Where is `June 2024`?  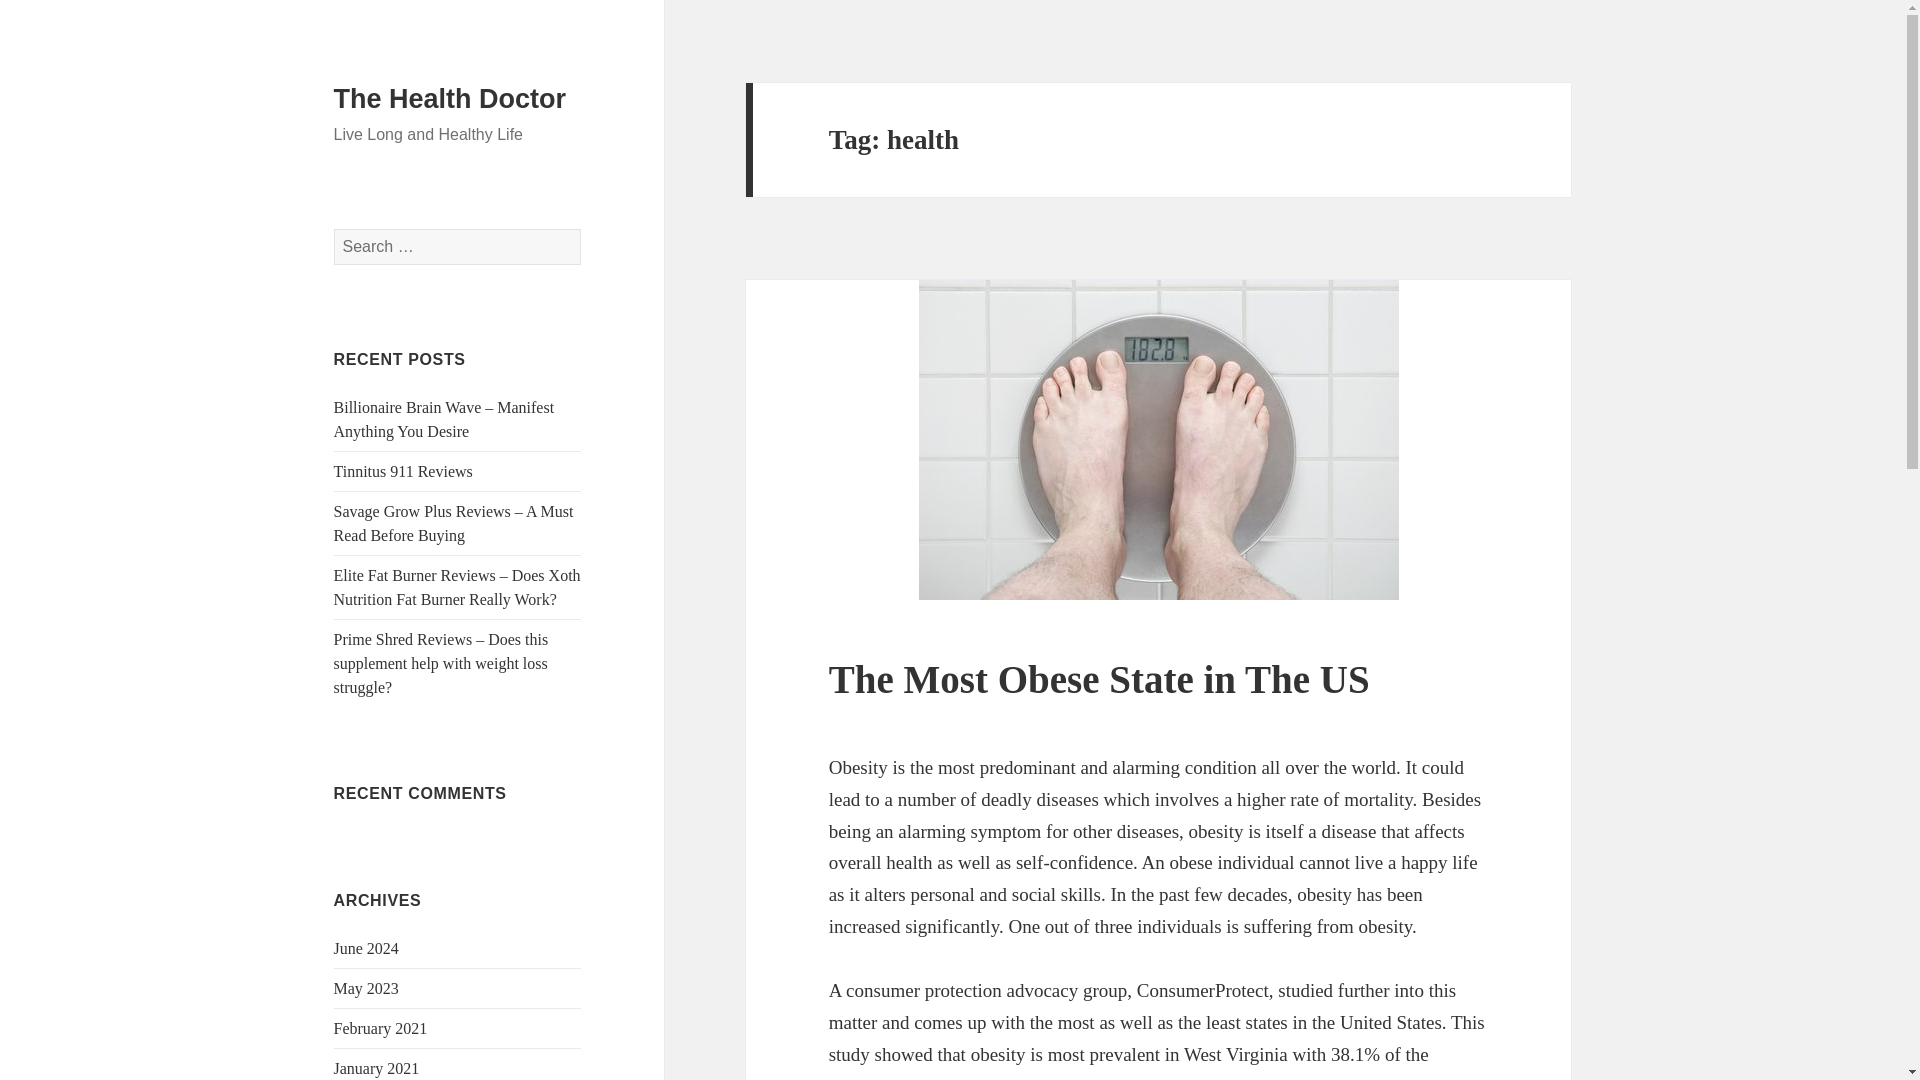
June 2024 is located at coordinates (366, 948).